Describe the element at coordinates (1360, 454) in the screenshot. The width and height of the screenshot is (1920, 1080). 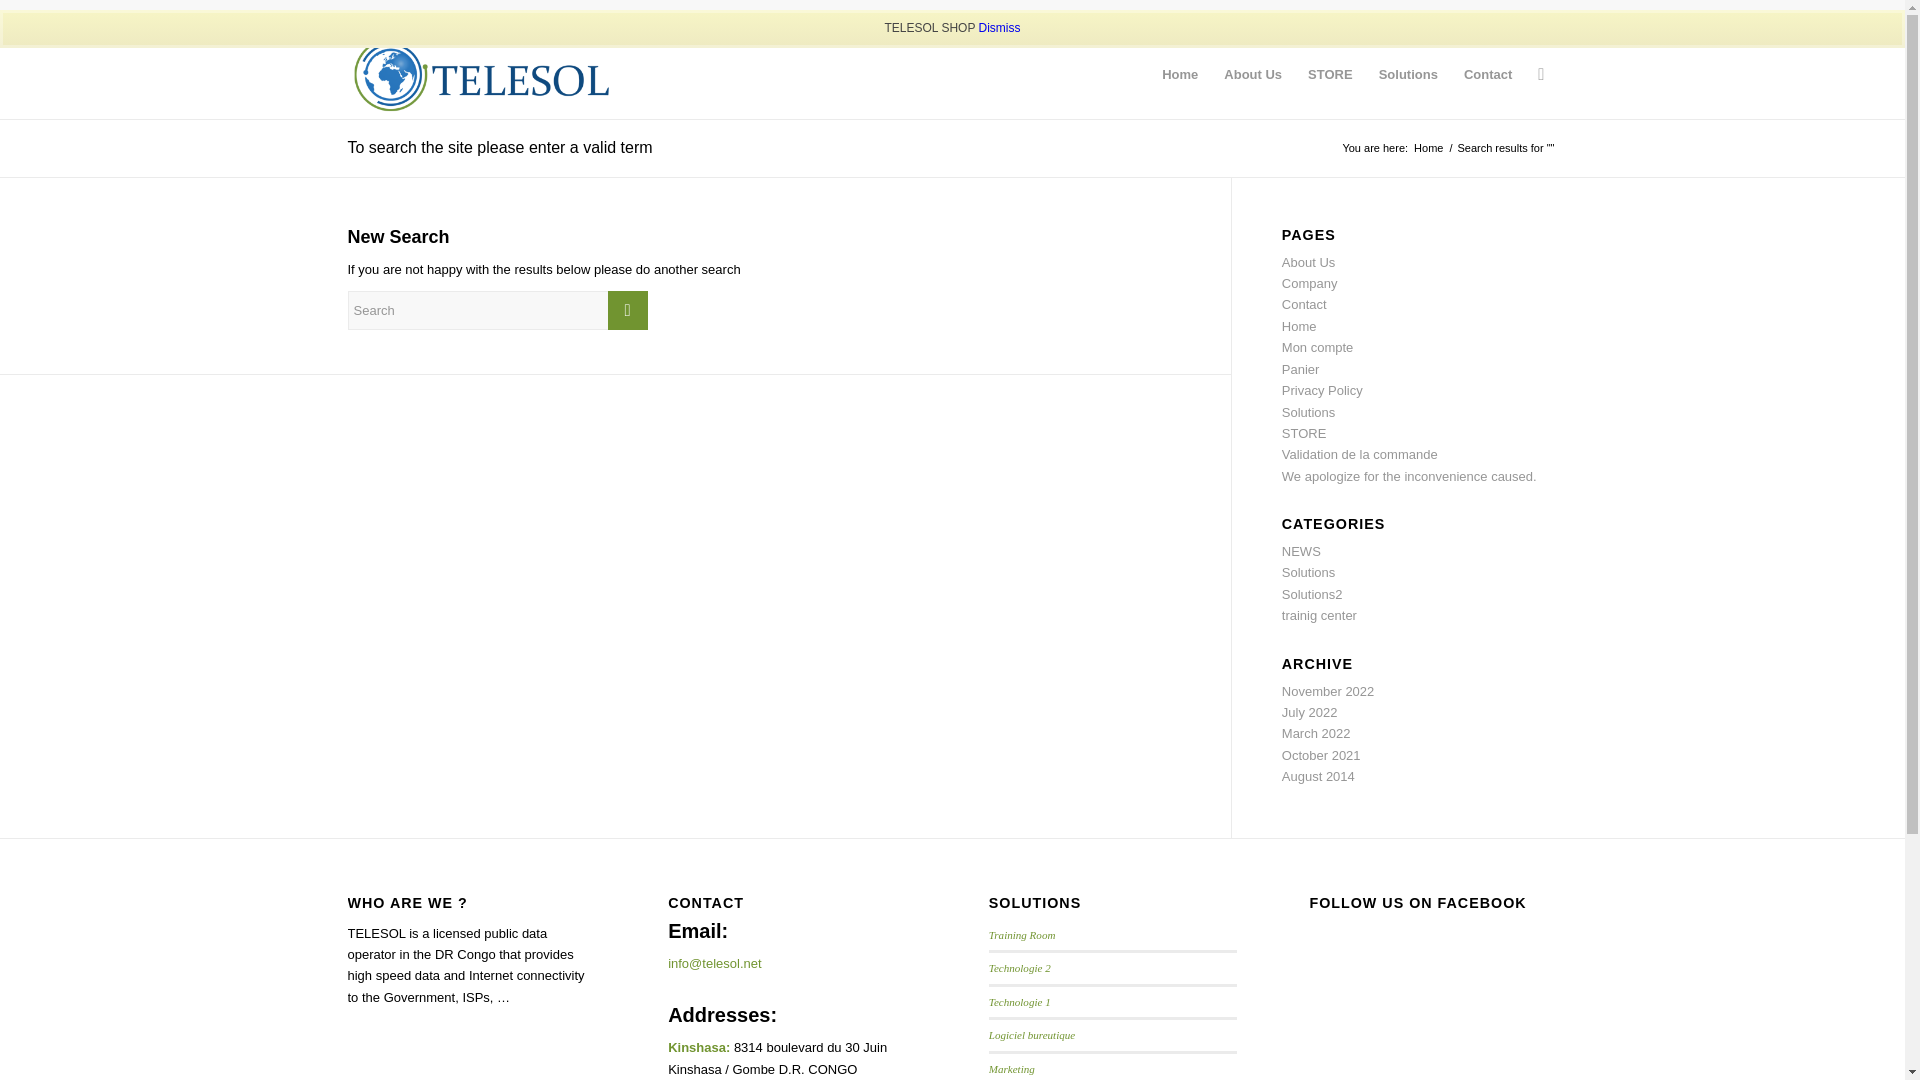
I see `Validation de la commande` at that location.